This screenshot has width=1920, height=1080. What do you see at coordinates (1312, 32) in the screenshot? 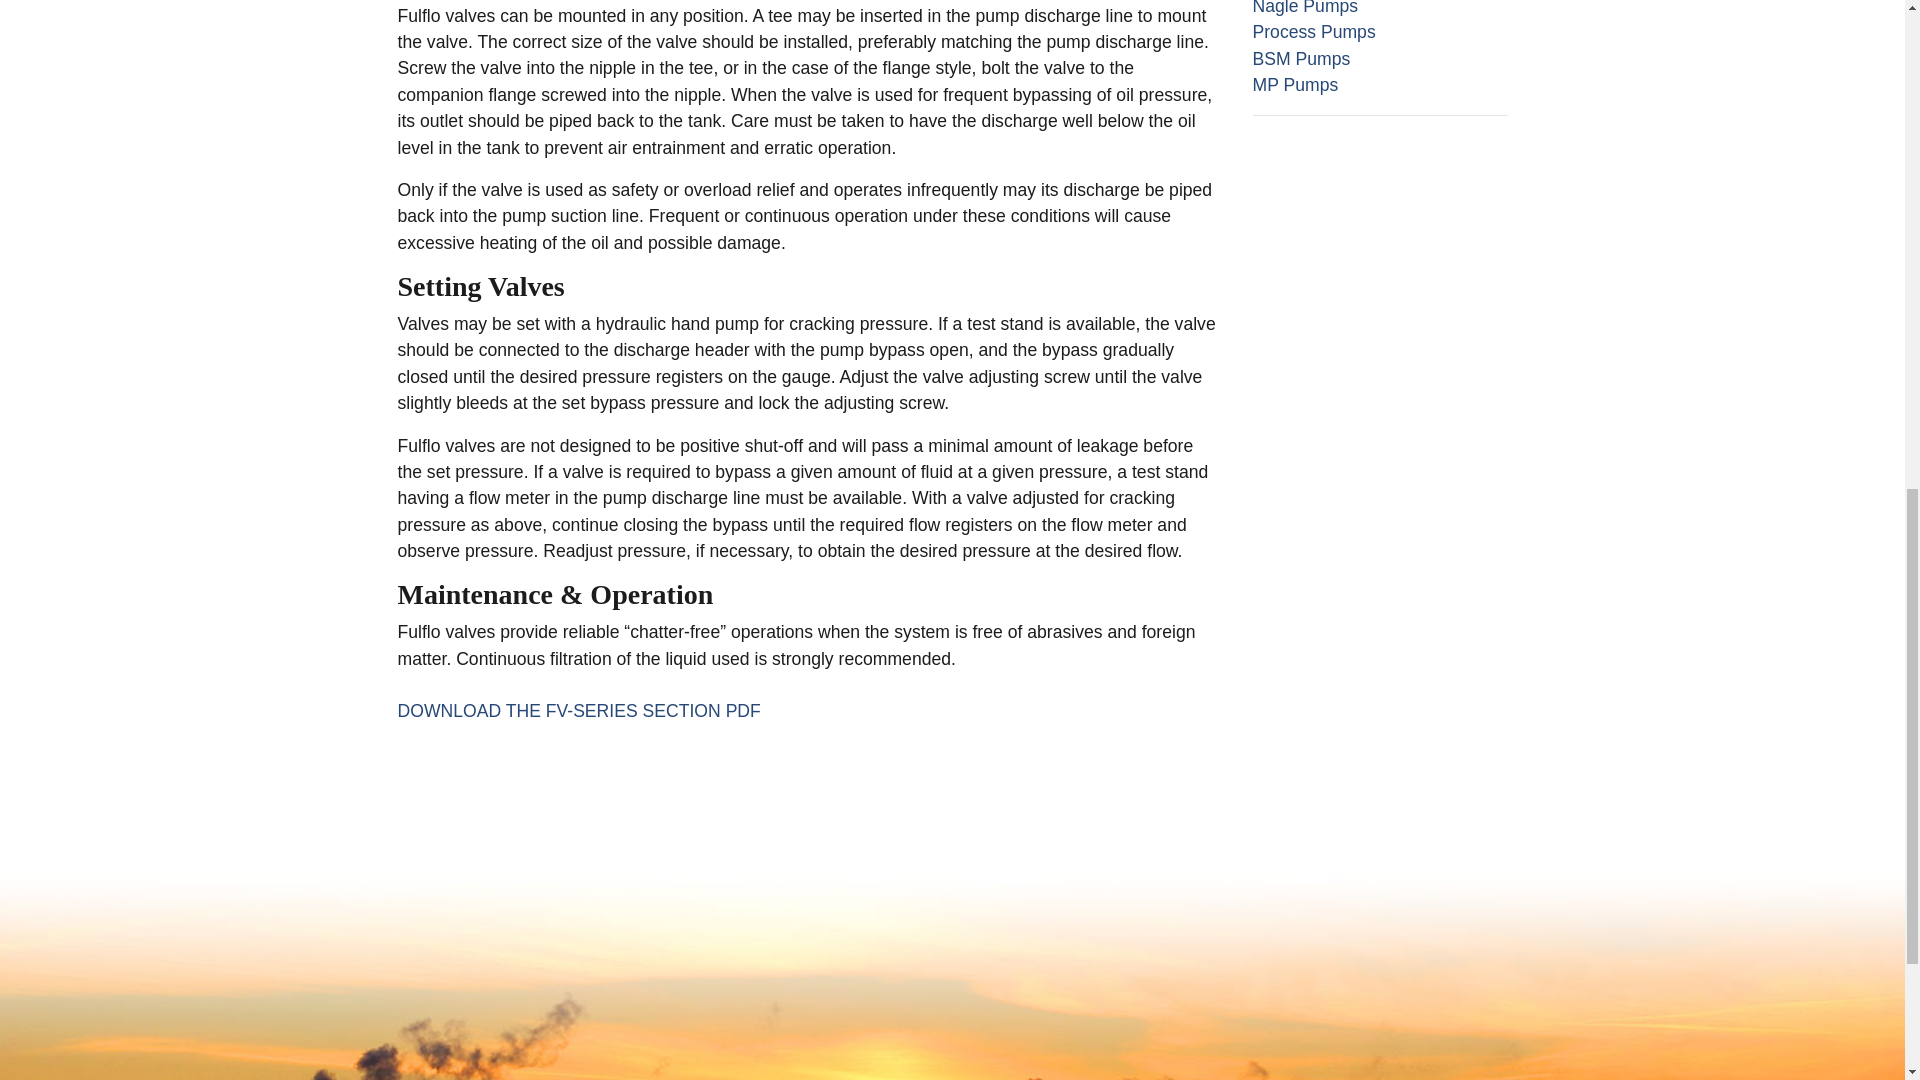
I see `Process Pumps` at bounding box center [1312, 32].